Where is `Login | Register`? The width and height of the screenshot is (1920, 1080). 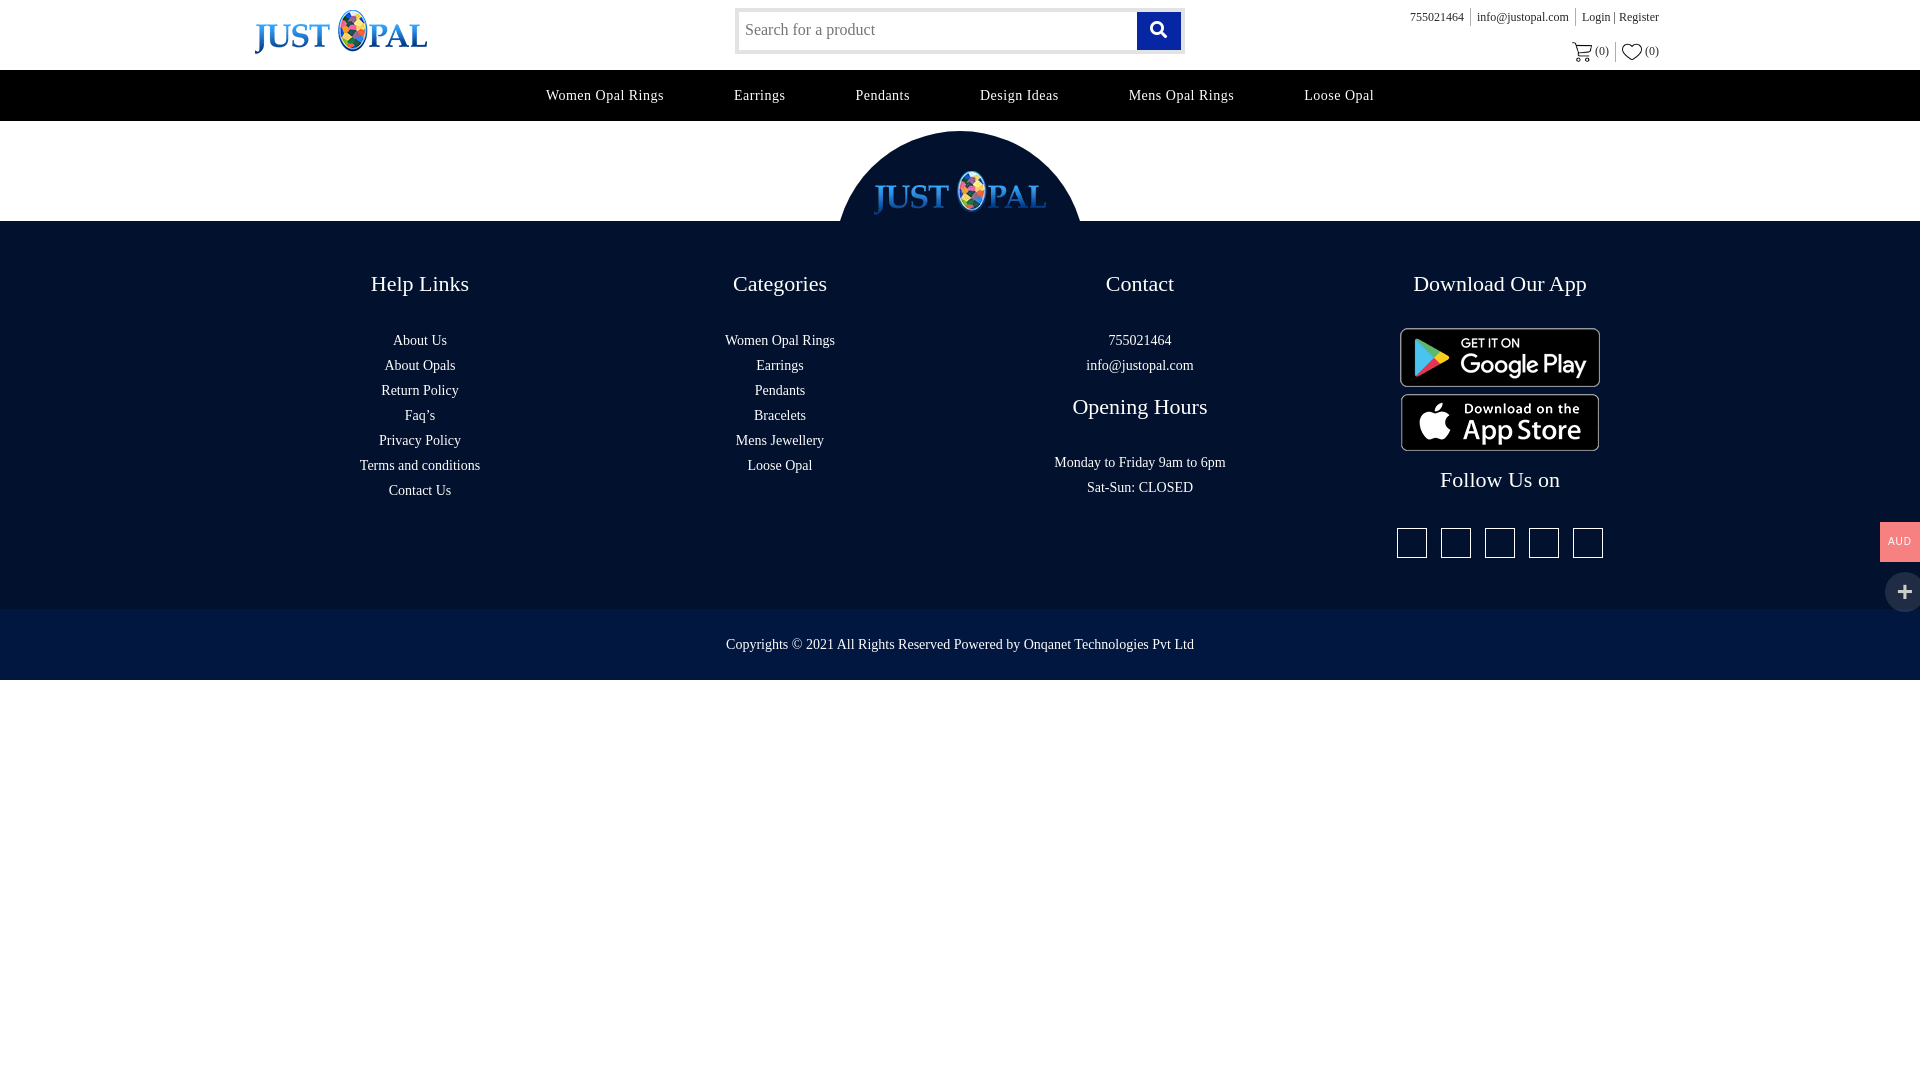
Login | Register is located at coordinates (1620, 17).